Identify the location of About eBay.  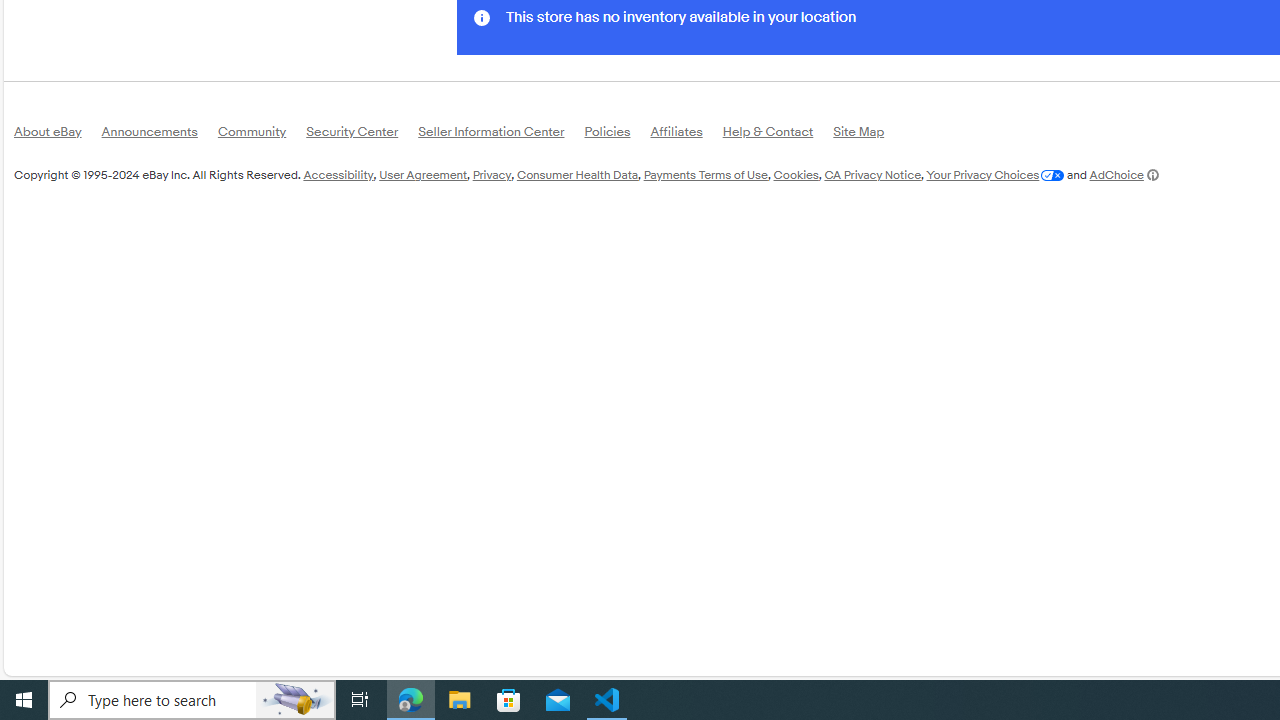
(58, 136).